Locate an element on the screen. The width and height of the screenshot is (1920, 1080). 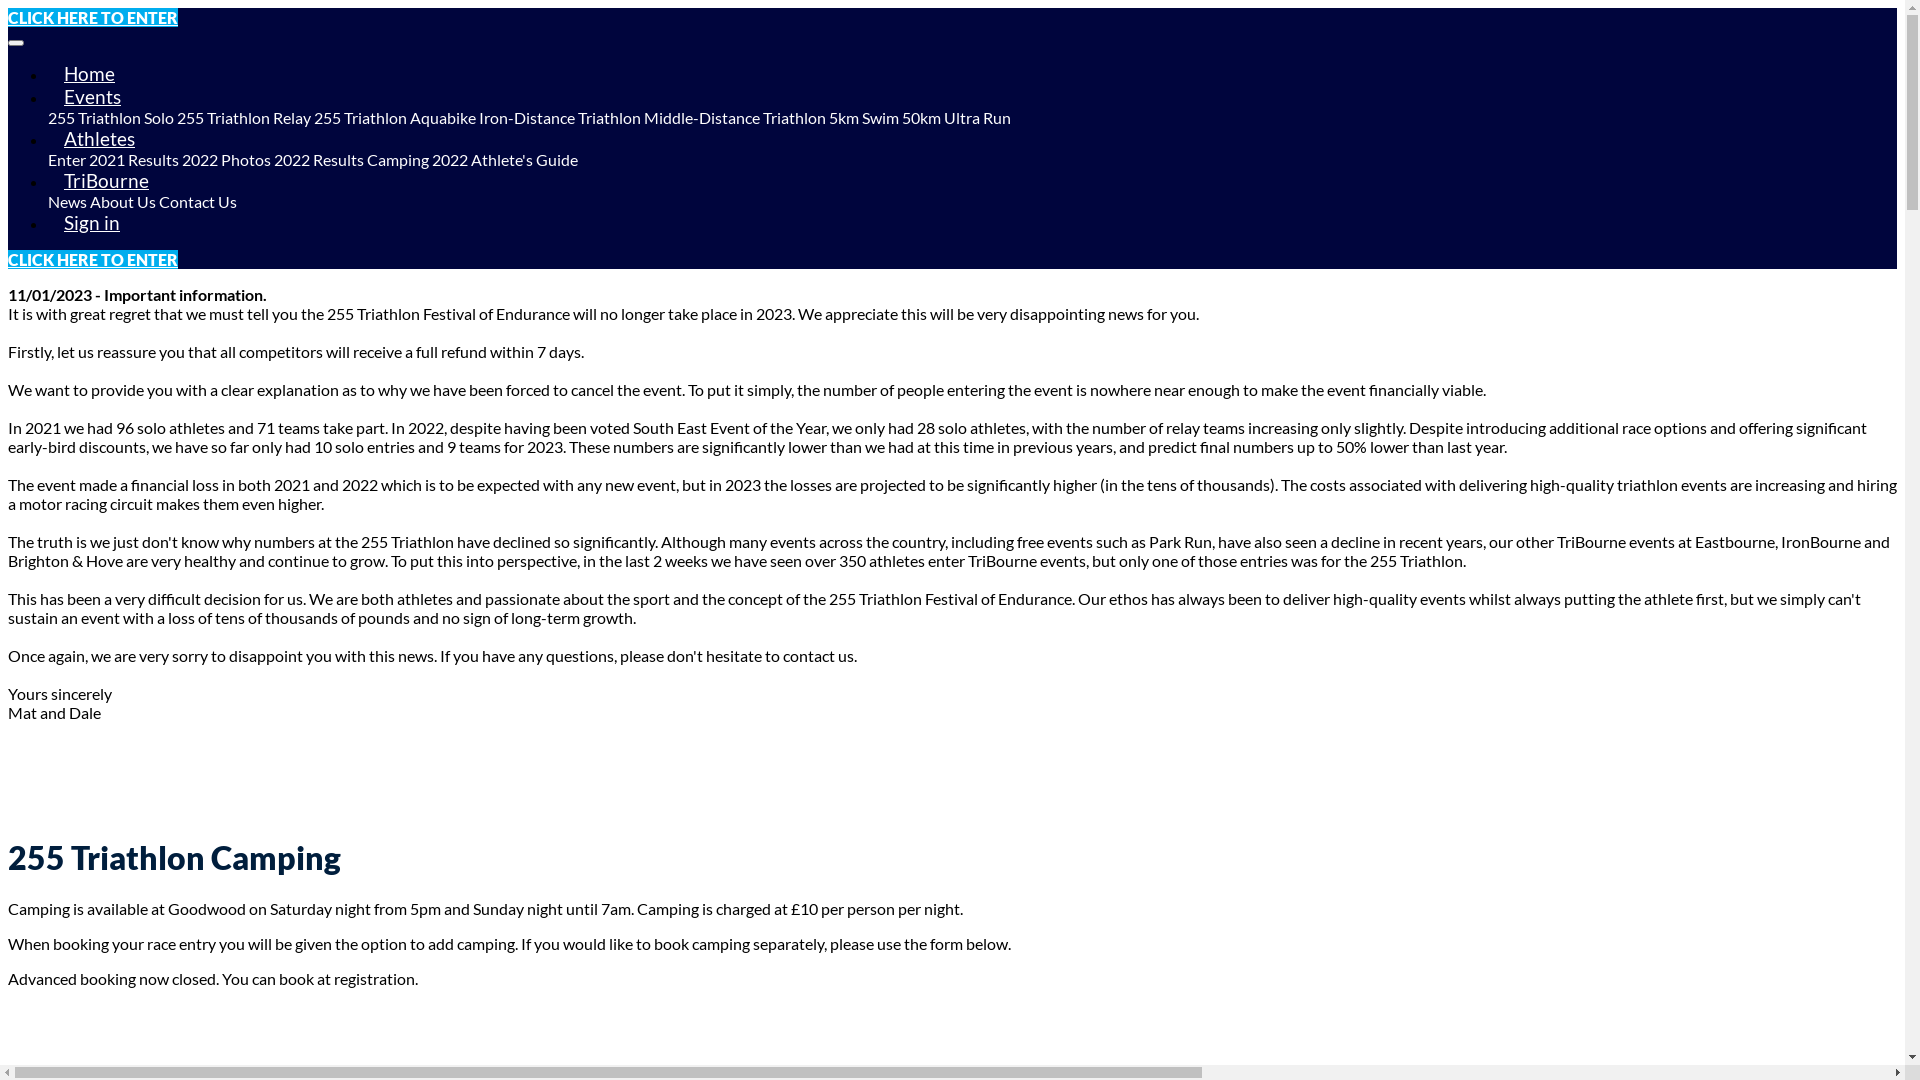
50km Ultra Run is located at coordinates (956, 118).